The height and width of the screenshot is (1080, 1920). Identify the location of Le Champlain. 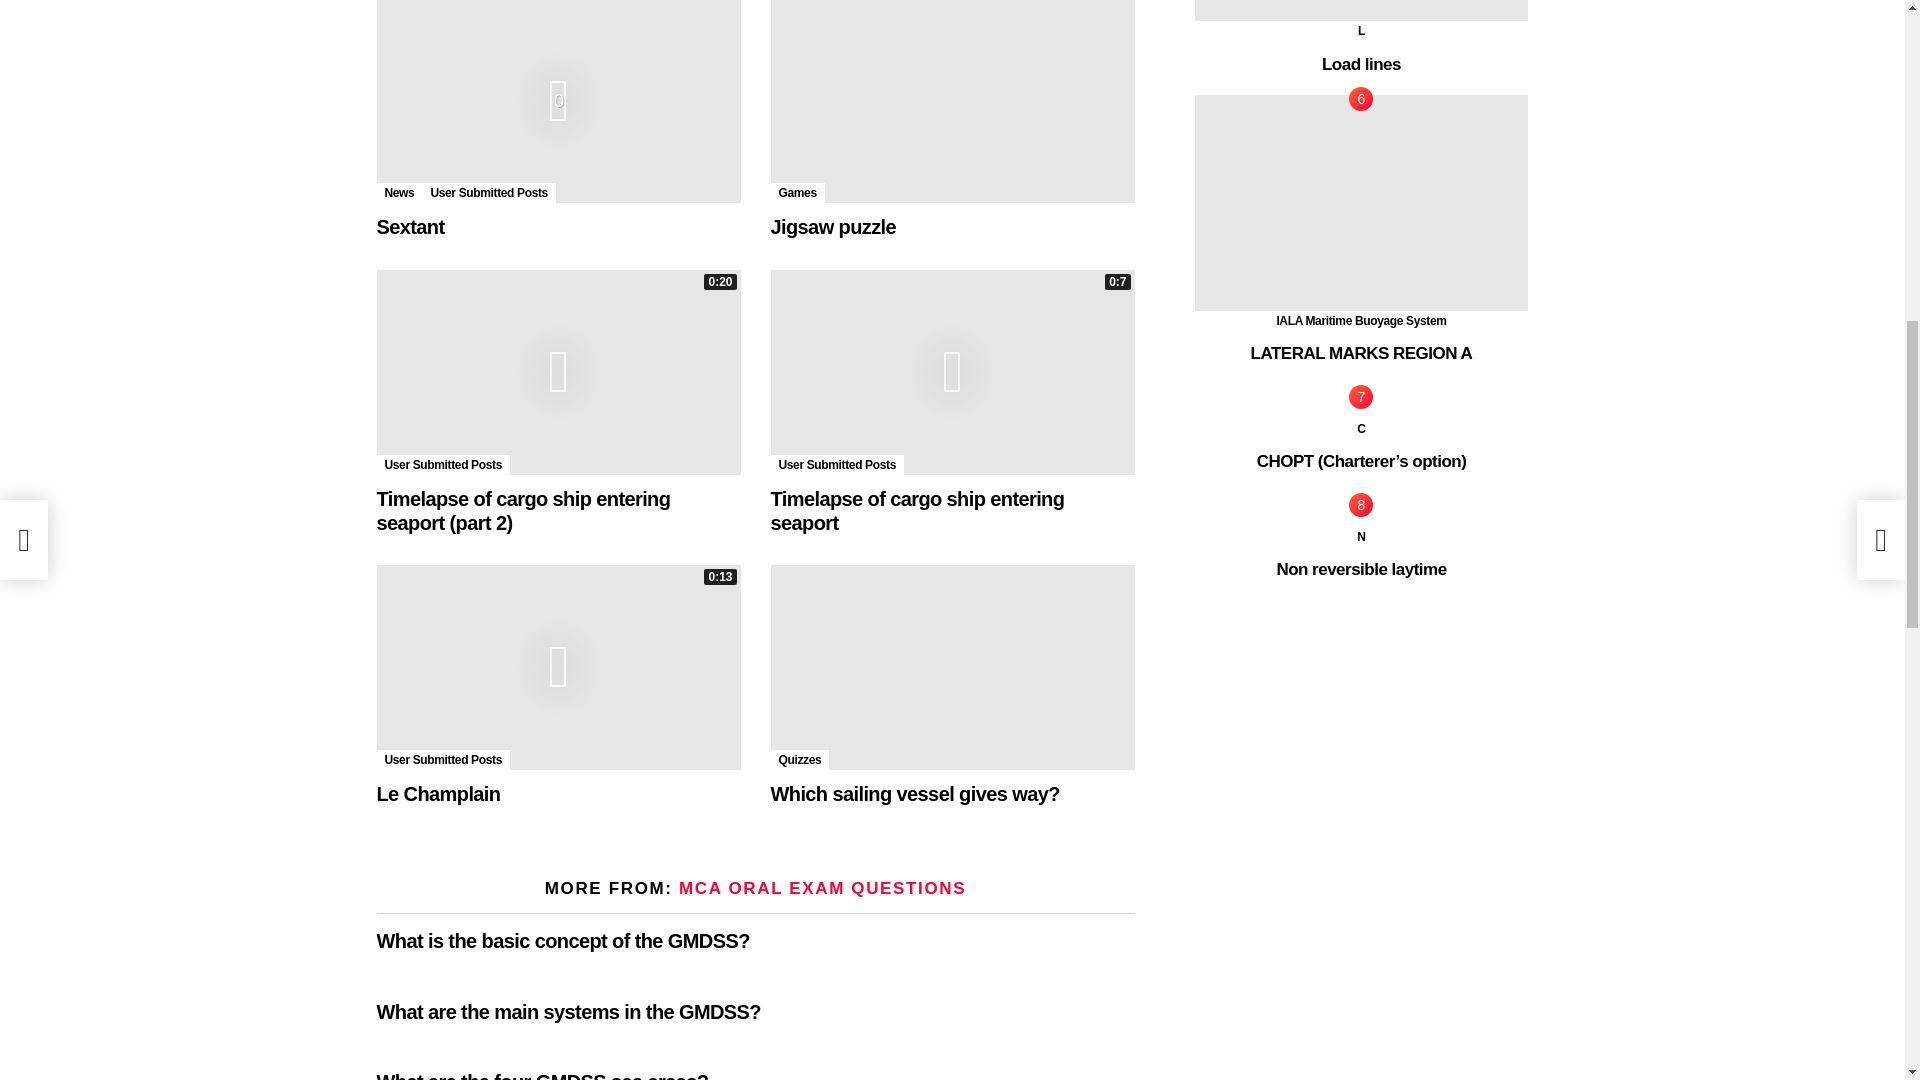
(558, 667).